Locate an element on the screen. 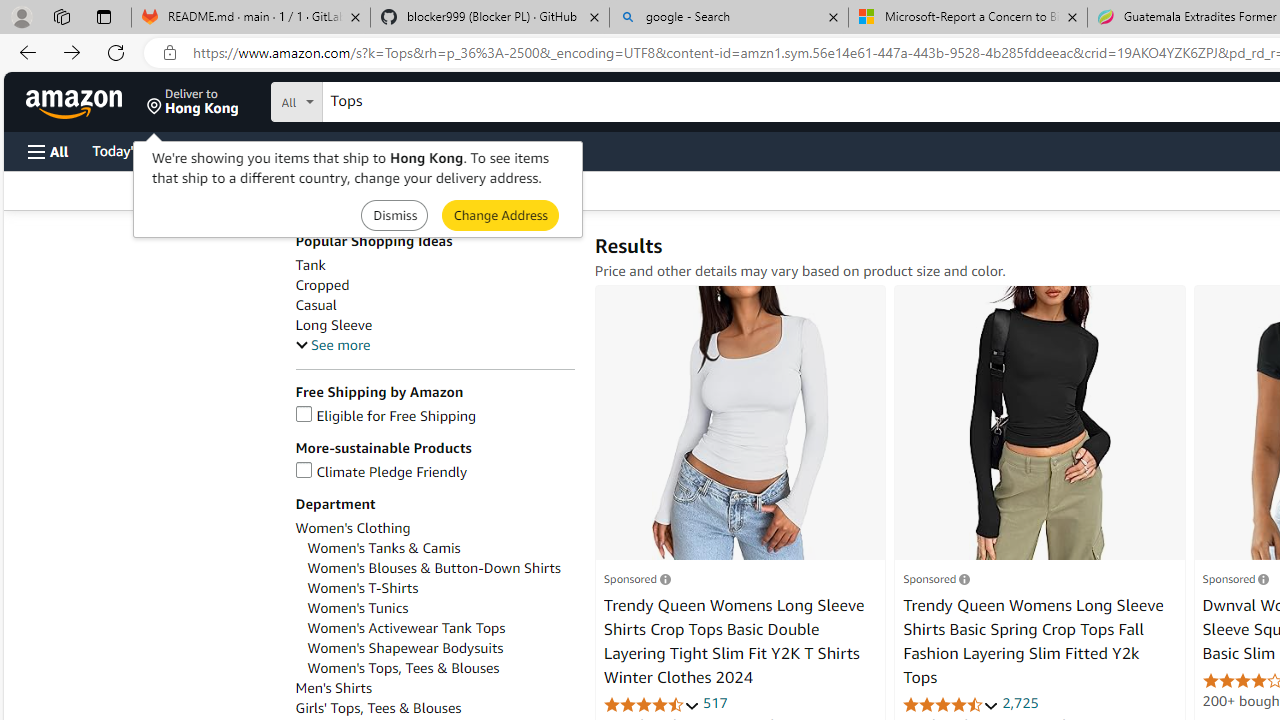 This screenshot has width=1280, height=720. Girls' Tops, Tees & Blouses is located at coordinates (434, 708).